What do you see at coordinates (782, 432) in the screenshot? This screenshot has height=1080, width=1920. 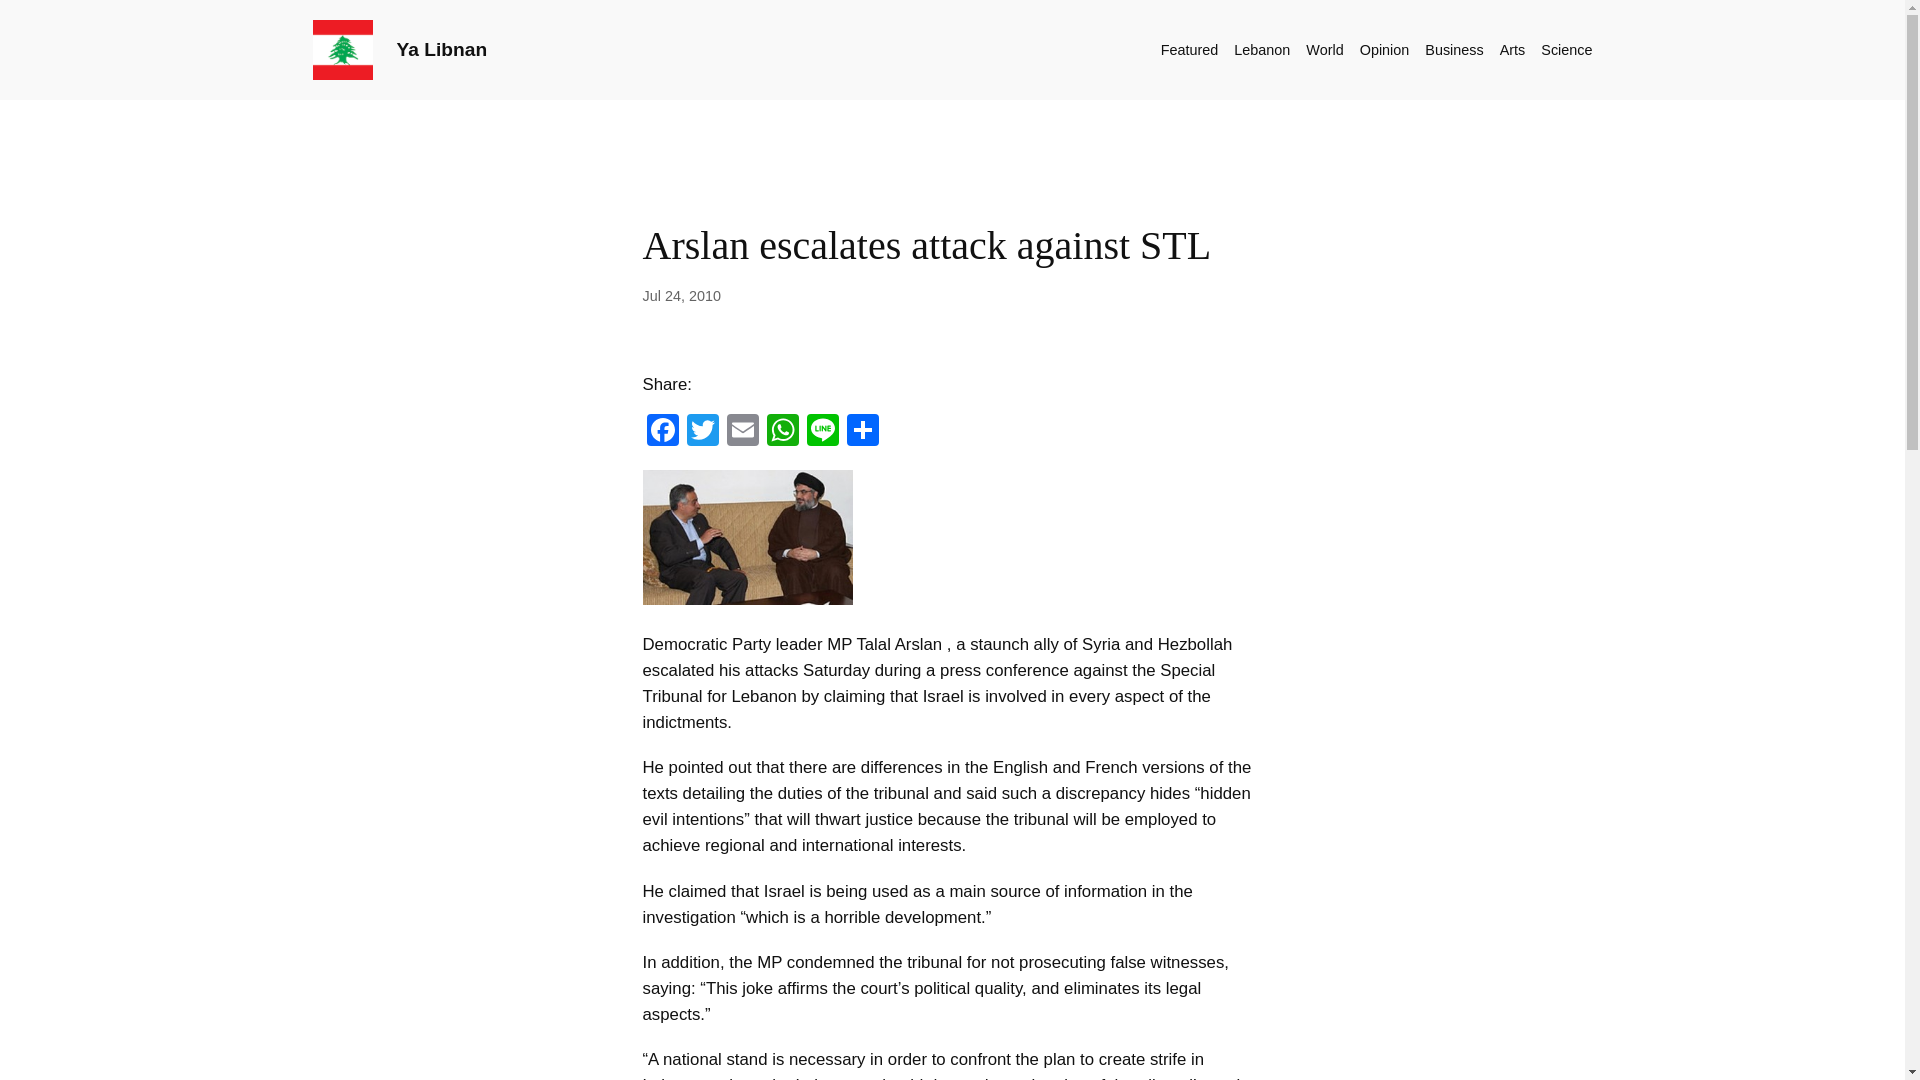 I see `WhatsApp` at bounding box center [782, 432].